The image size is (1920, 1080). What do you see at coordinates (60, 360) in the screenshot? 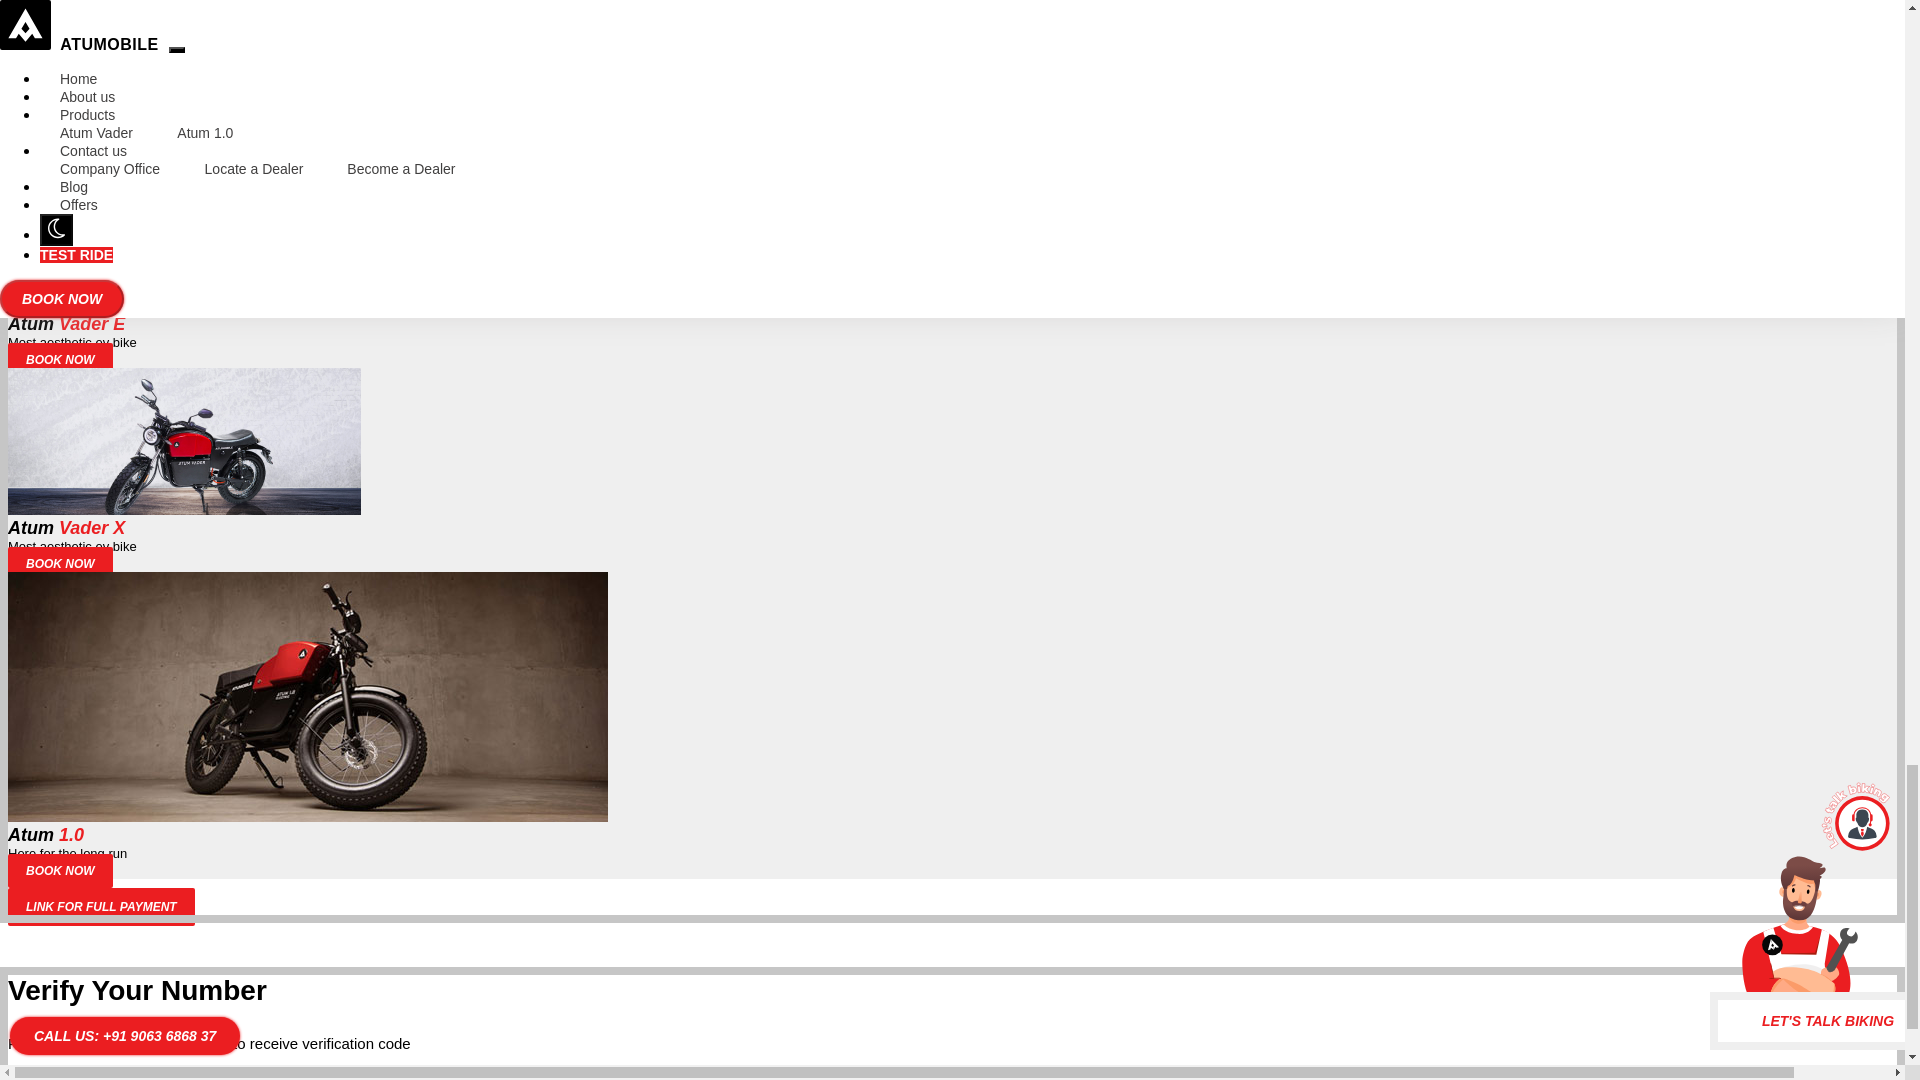
I see `BOOK NOW` at bounding box center [60, 360].